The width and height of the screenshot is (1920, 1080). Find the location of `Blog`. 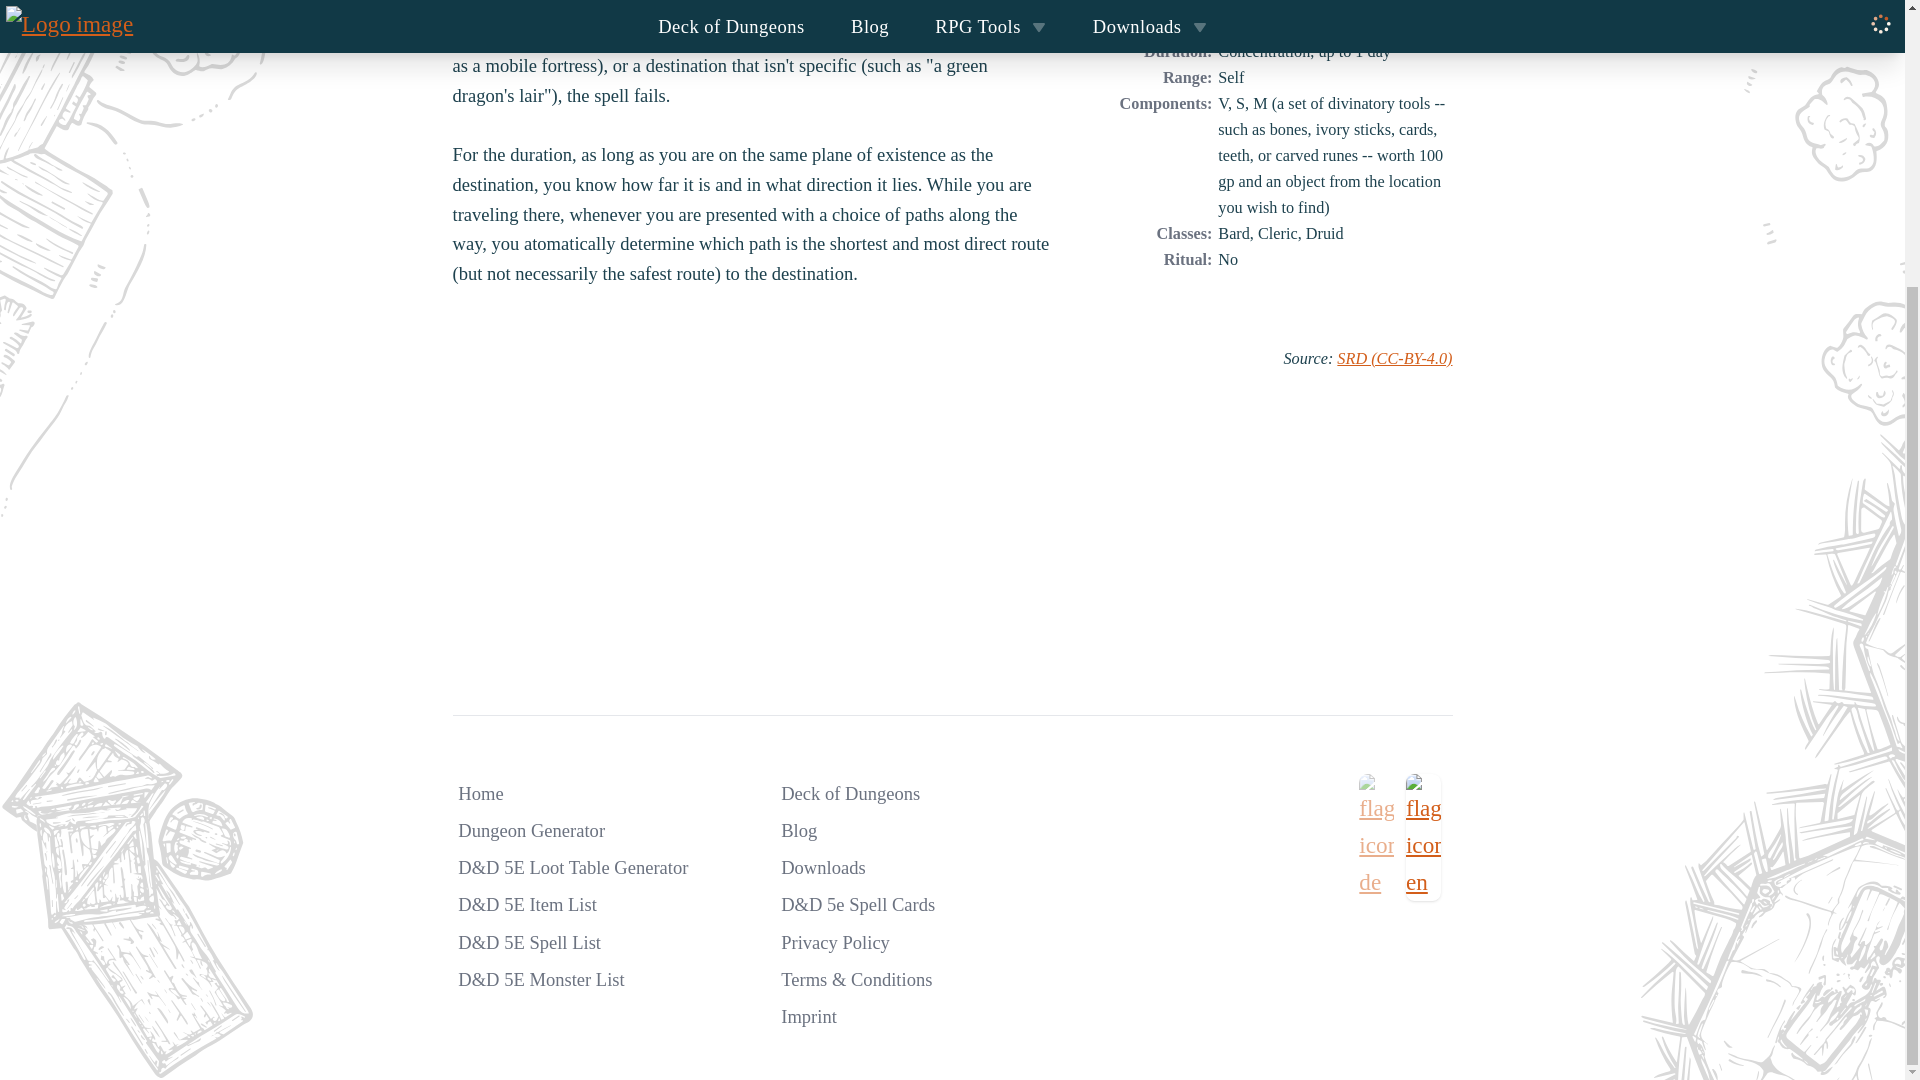

Blog is located at coordinates (799, 830).